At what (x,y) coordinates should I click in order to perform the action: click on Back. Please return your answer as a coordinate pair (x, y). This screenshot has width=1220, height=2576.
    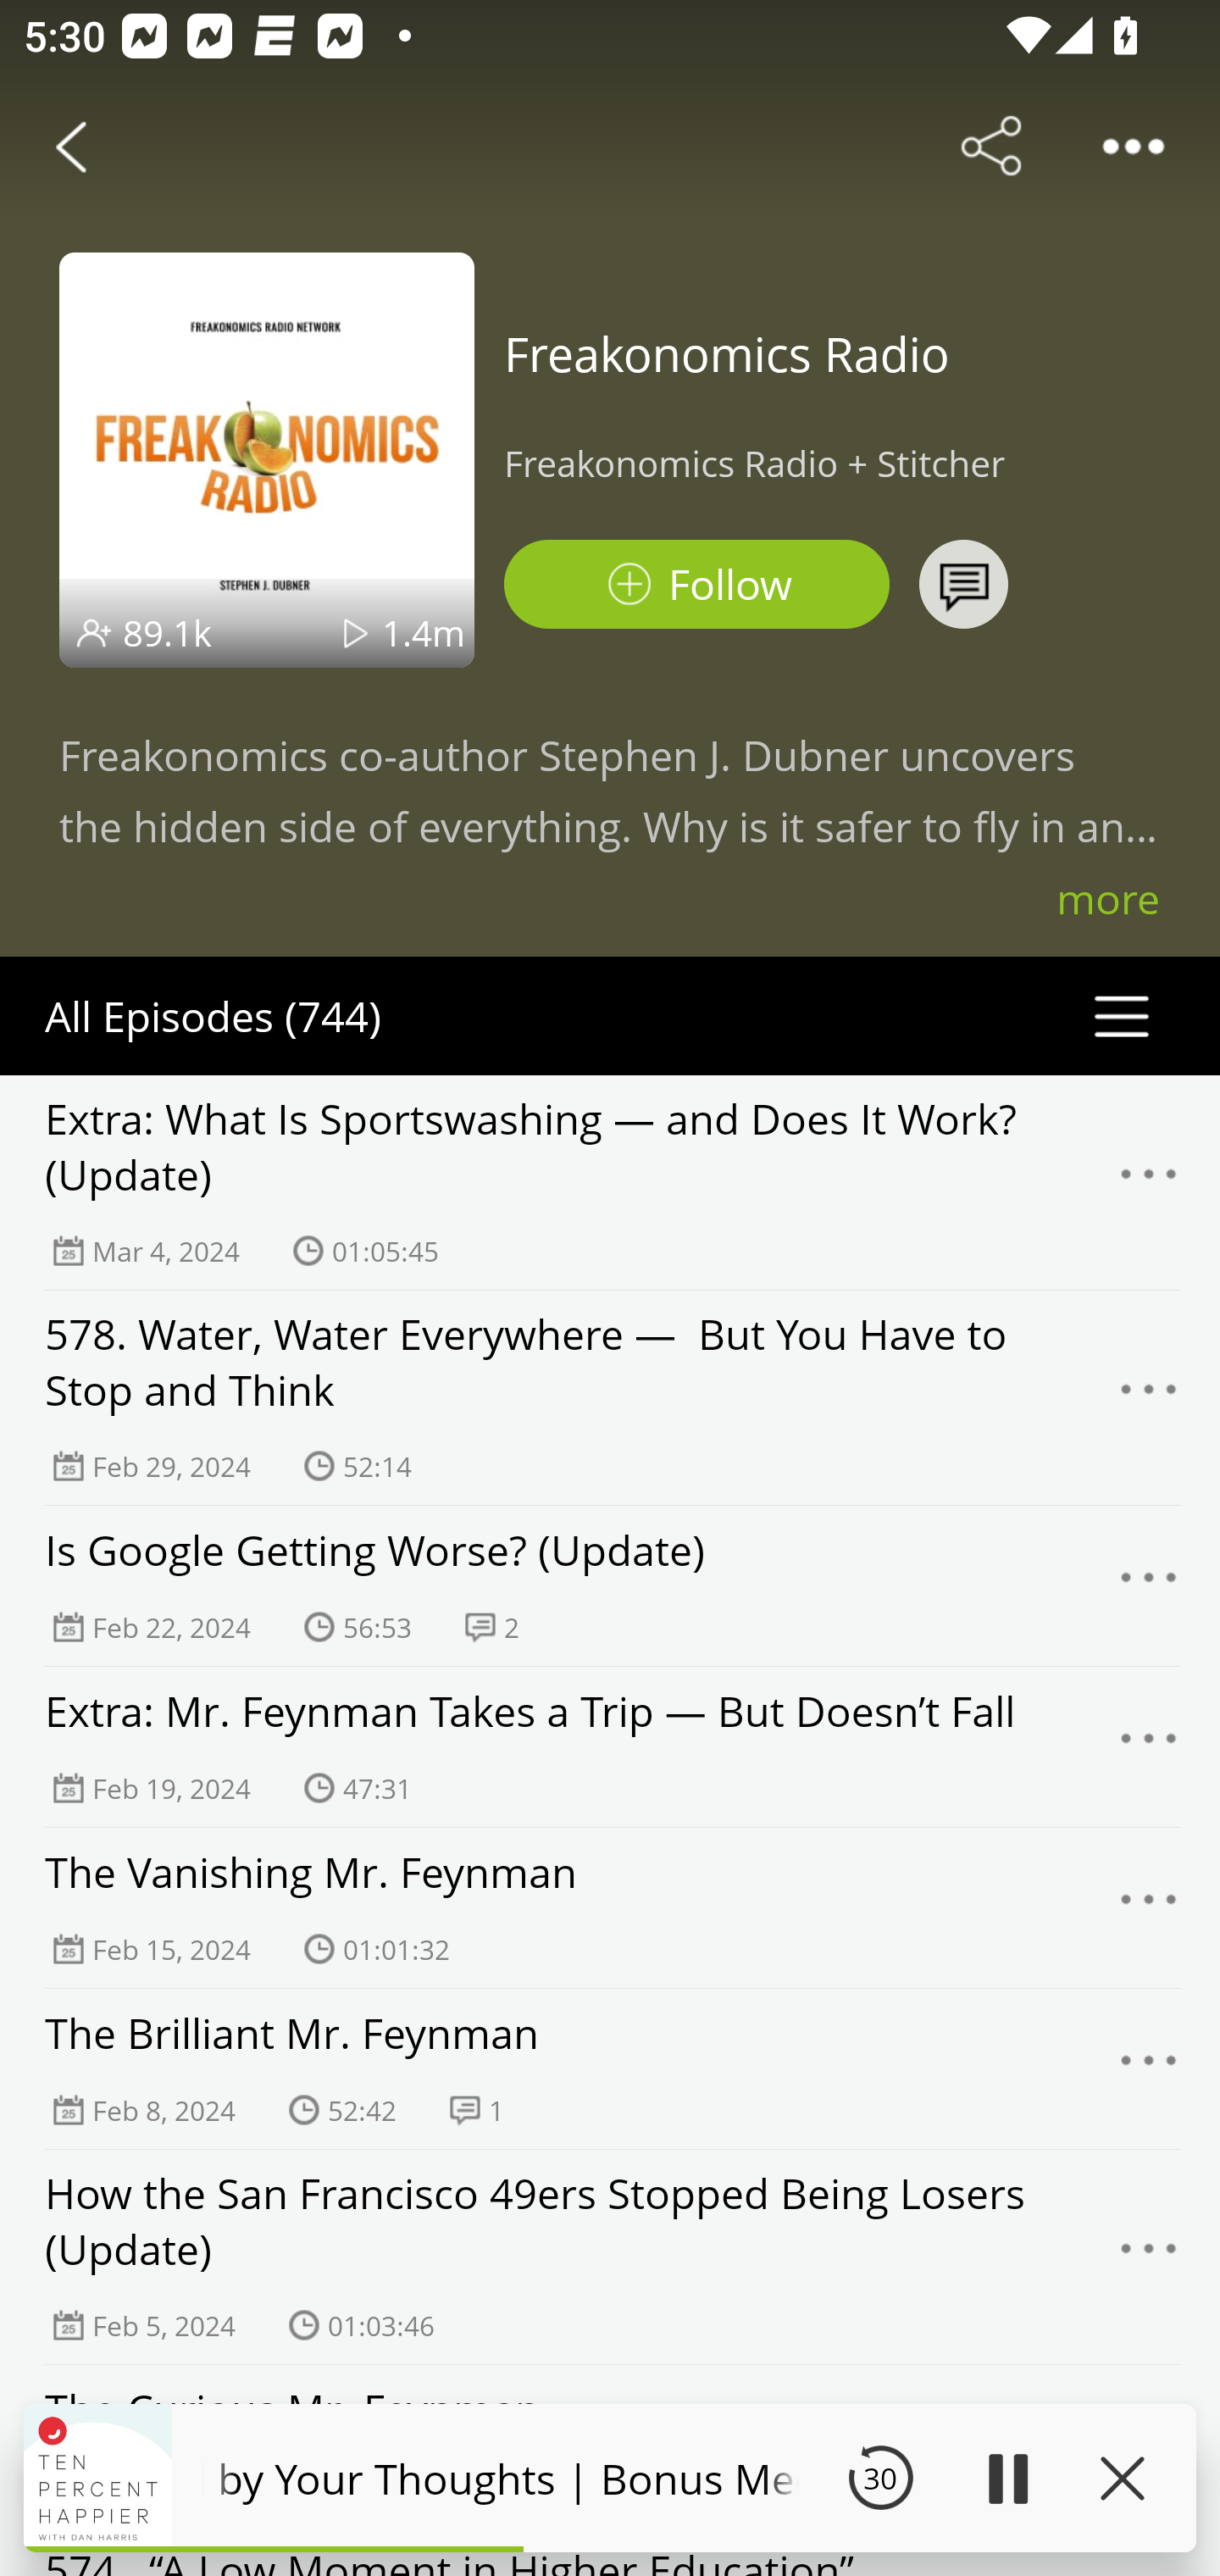
    Looking at the image, I should click on (71, 146).